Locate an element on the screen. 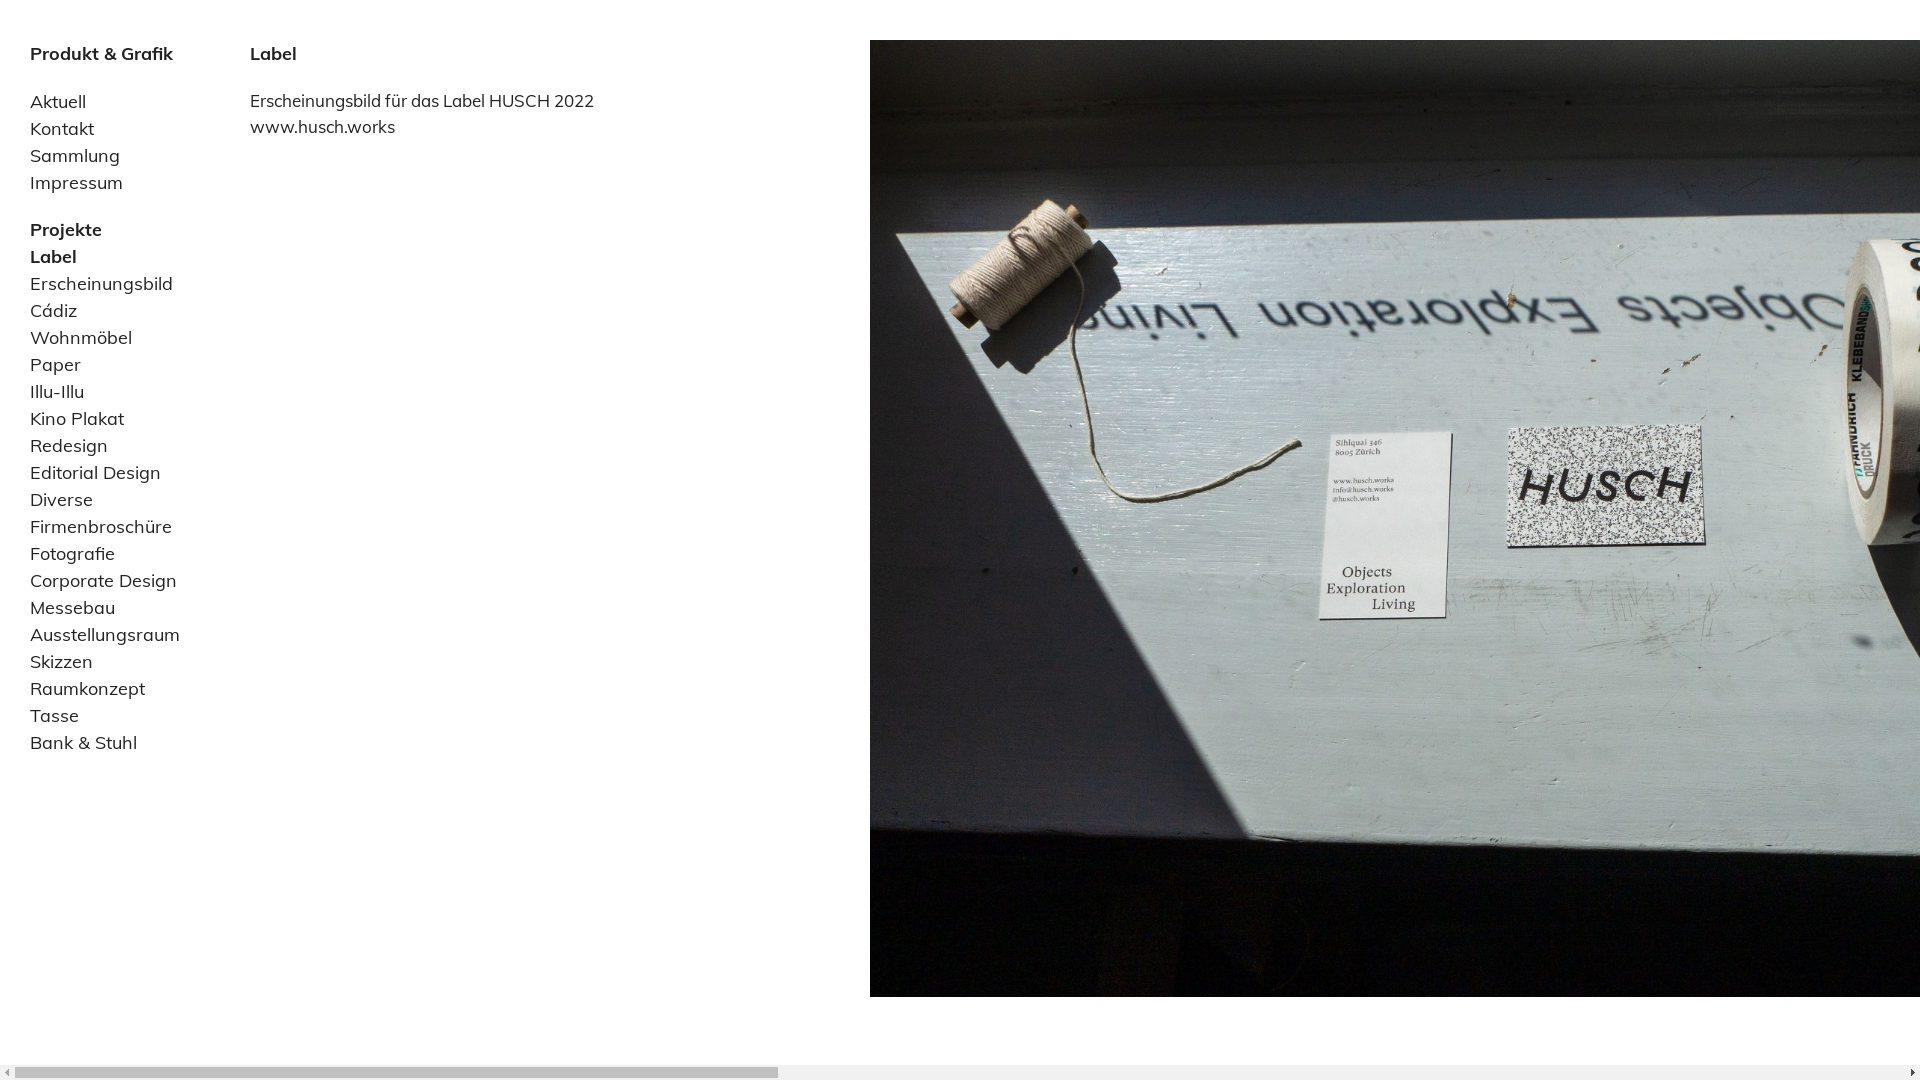  Skizzen is located at coordinates (62, 662).